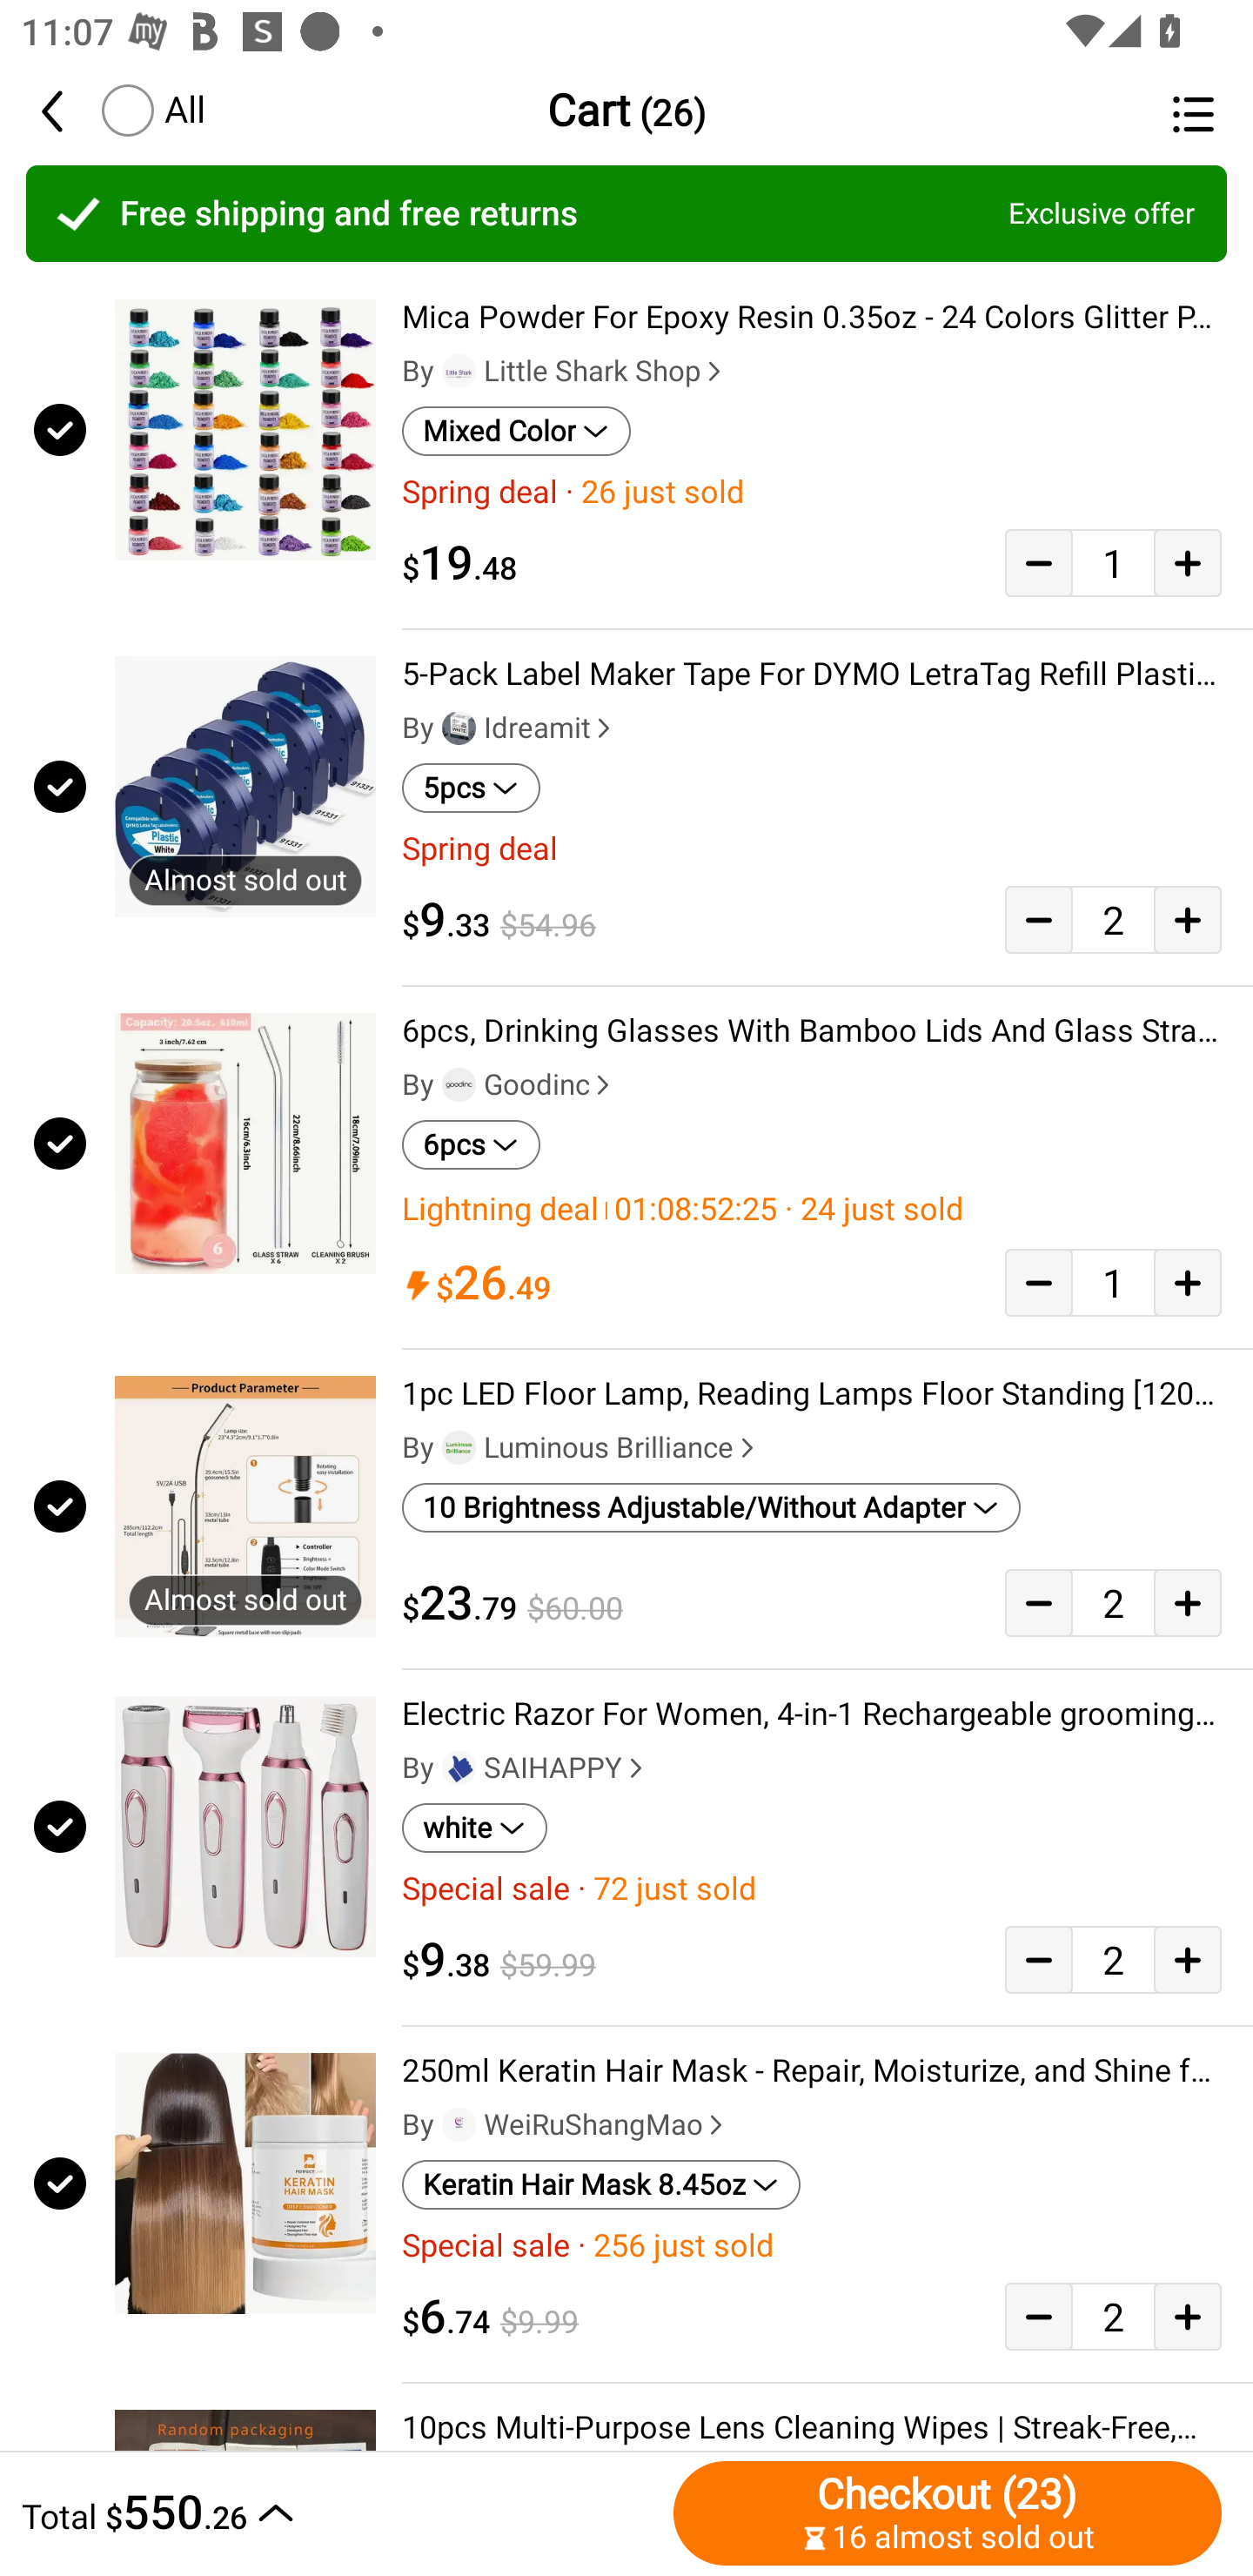 The width and height of the screenshot is (1253, 2576). Describe the element at coordinates (1188, 1283) in the screenshot. I see `Add quantity button` at that location.